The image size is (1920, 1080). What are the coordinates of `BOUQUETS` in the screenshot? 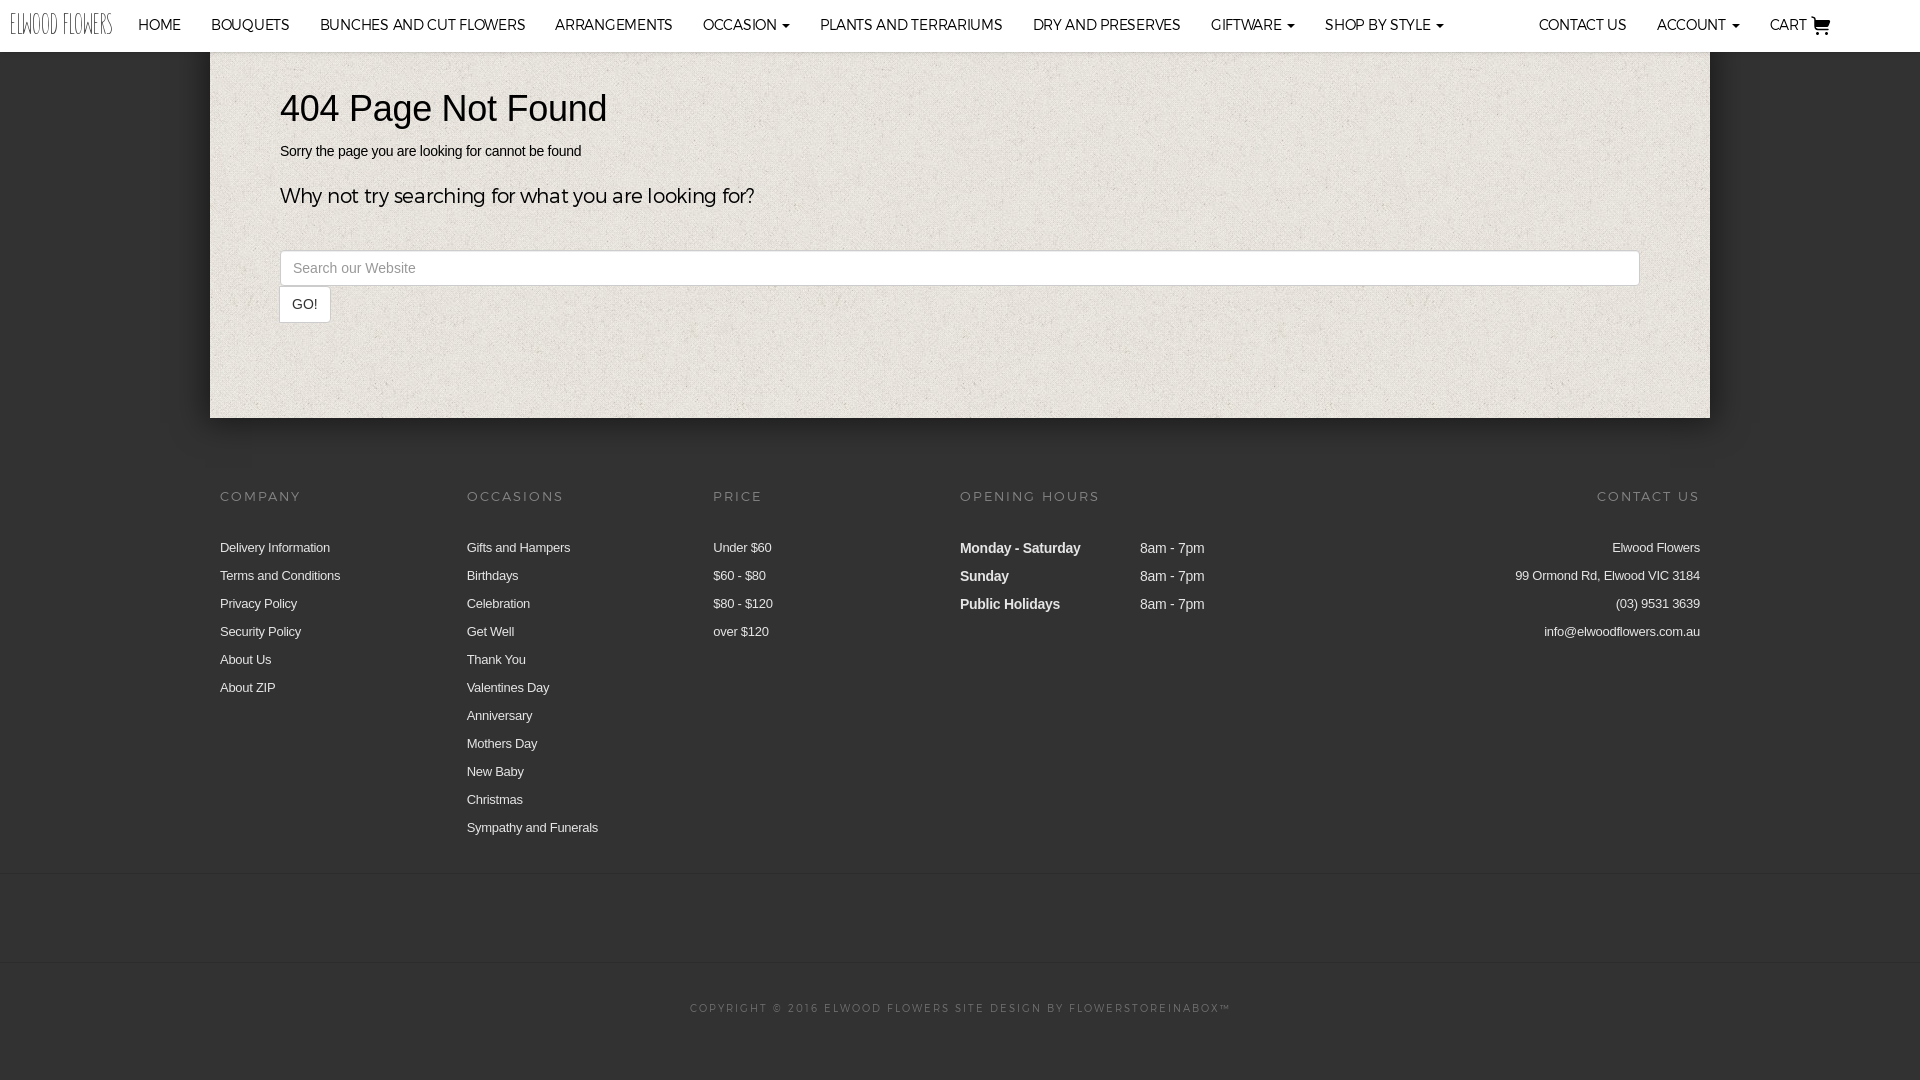 It's located at (250, 25).